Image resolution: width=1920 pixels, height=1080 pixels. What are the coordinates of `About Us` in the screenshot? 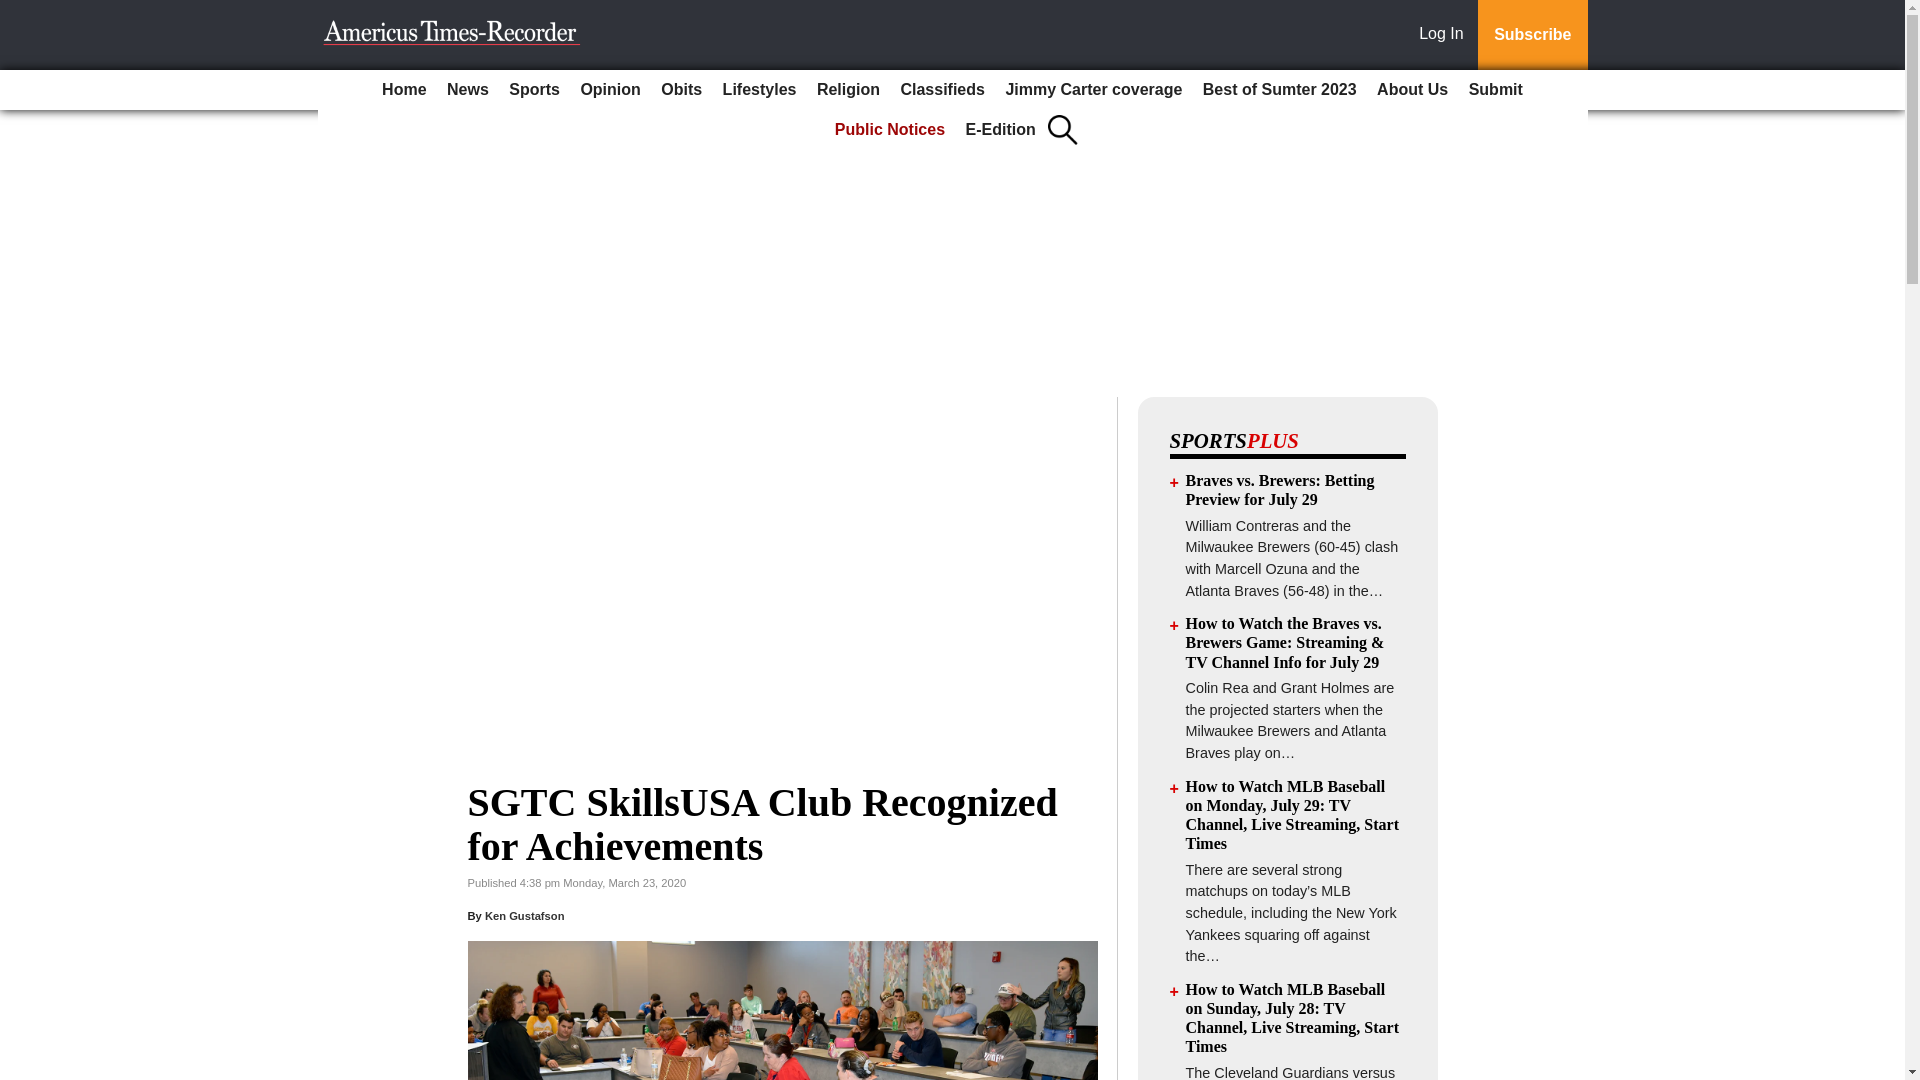 It's located at (1412, 90).